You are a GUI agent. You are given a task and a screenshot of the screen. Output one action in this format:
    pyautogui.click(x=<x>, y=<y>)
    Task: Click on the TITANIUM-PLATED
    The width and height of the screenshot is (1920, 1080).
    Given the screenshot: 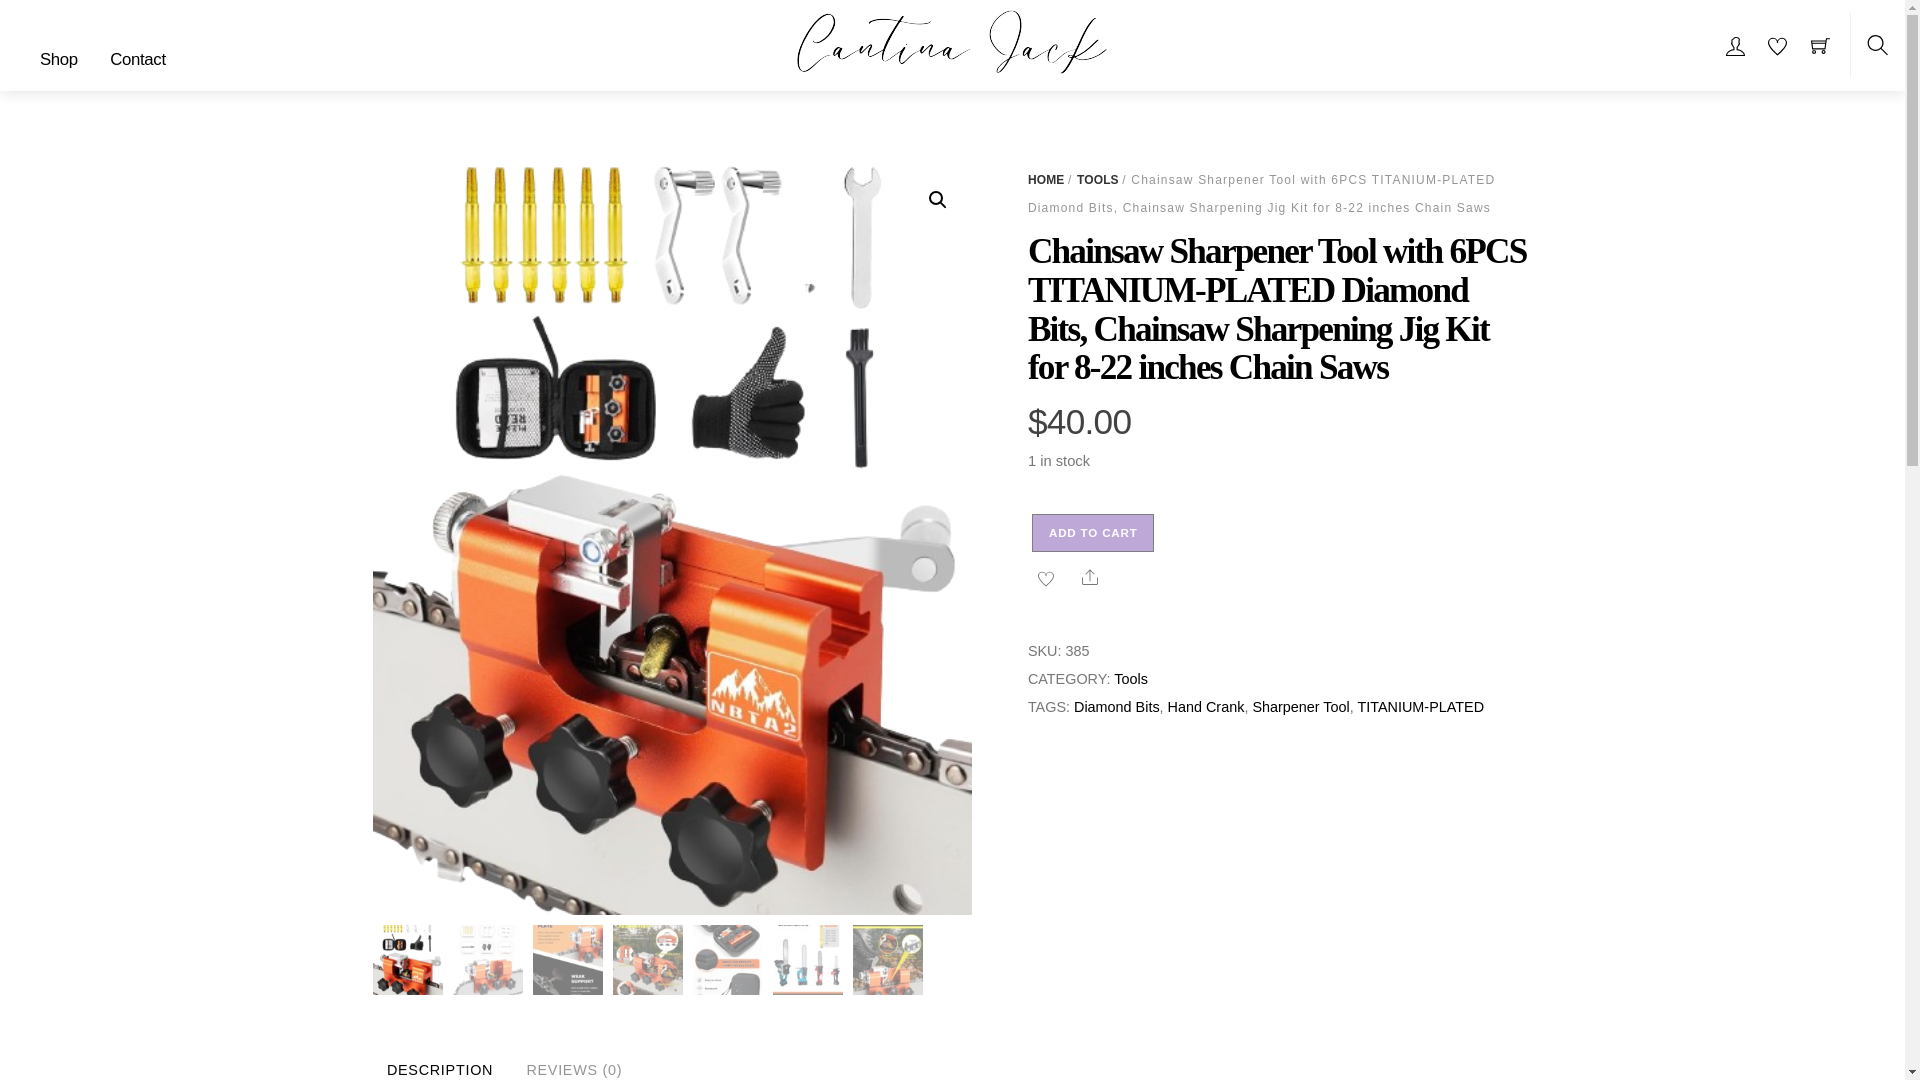 What is the action you would take?
    pyautogui.click(x=1420, y=706)
    